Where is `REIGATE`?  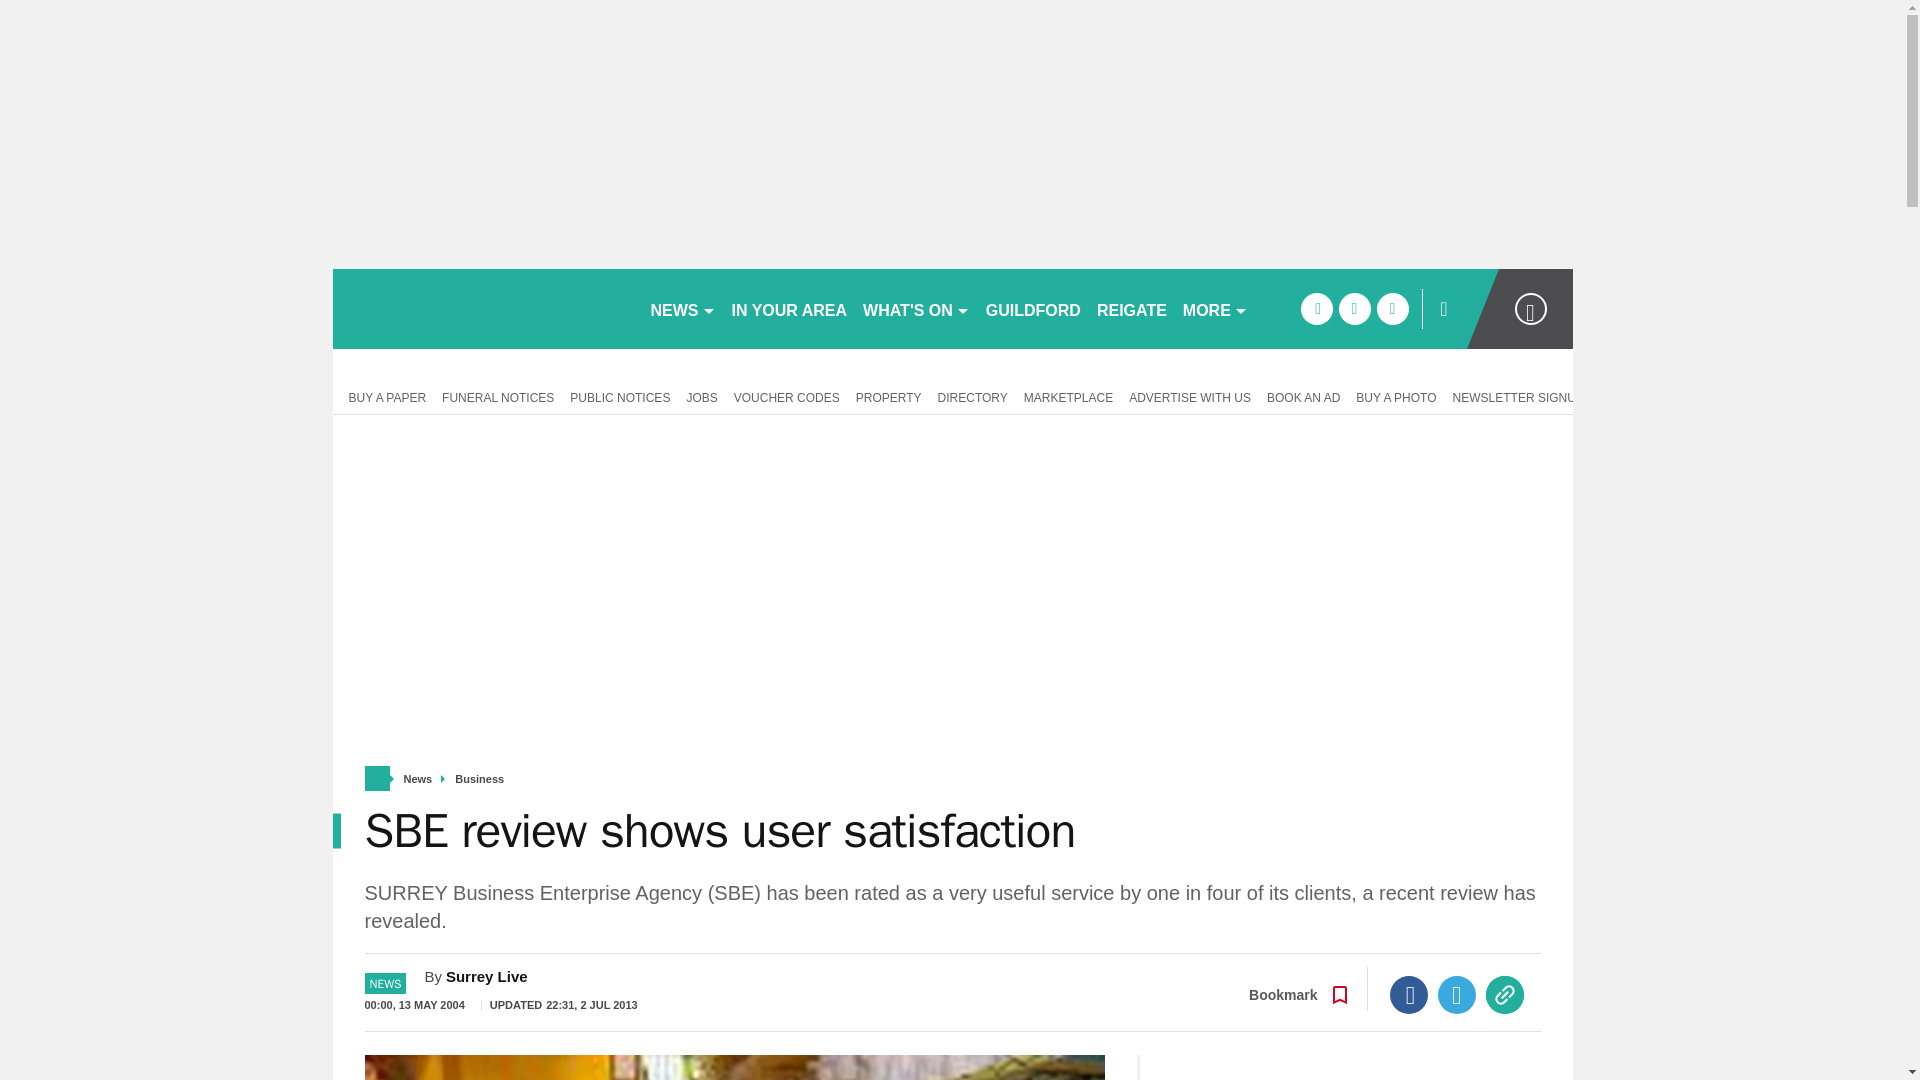
REIGATE is located at coordinates (1132, 308).